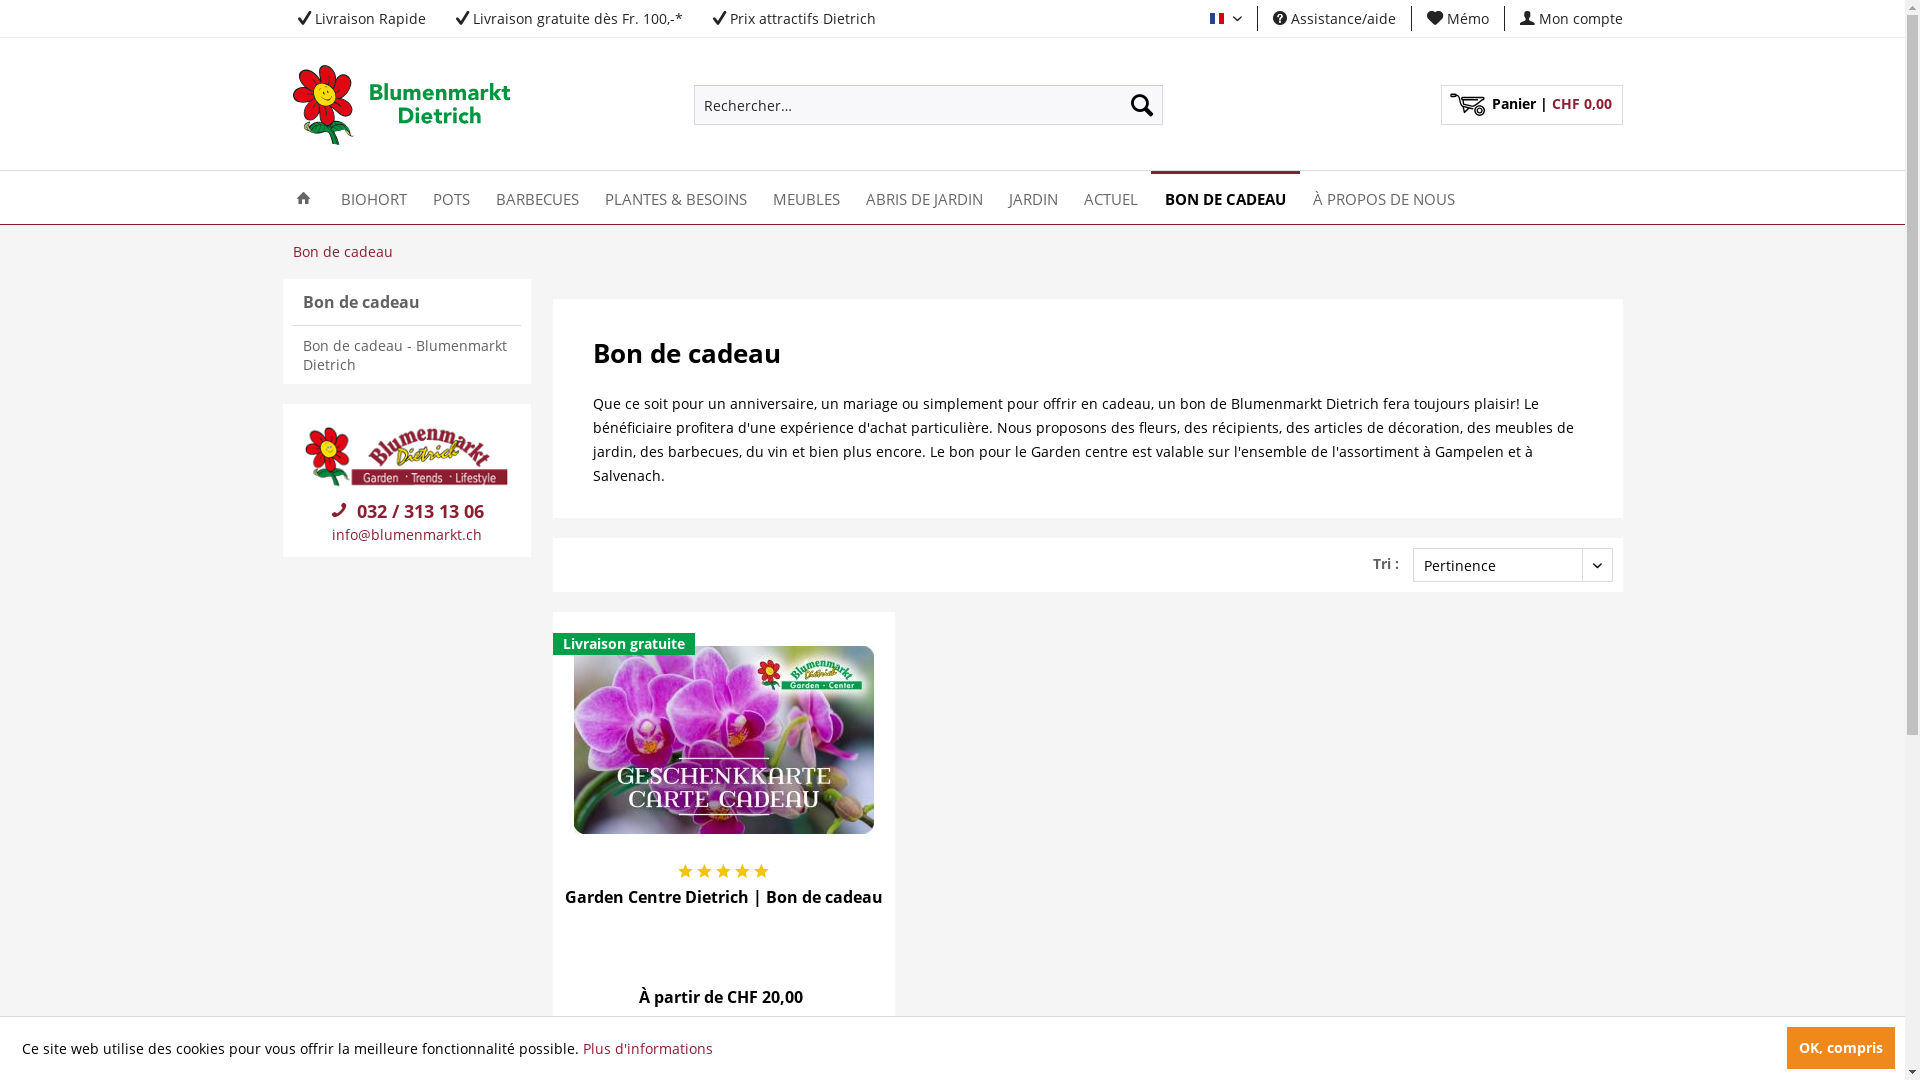 The width and height of the screenshot is (1920, 1080). I want to click on Garden Centre Dietrich | Bon de cadeau, so click(724, 740).